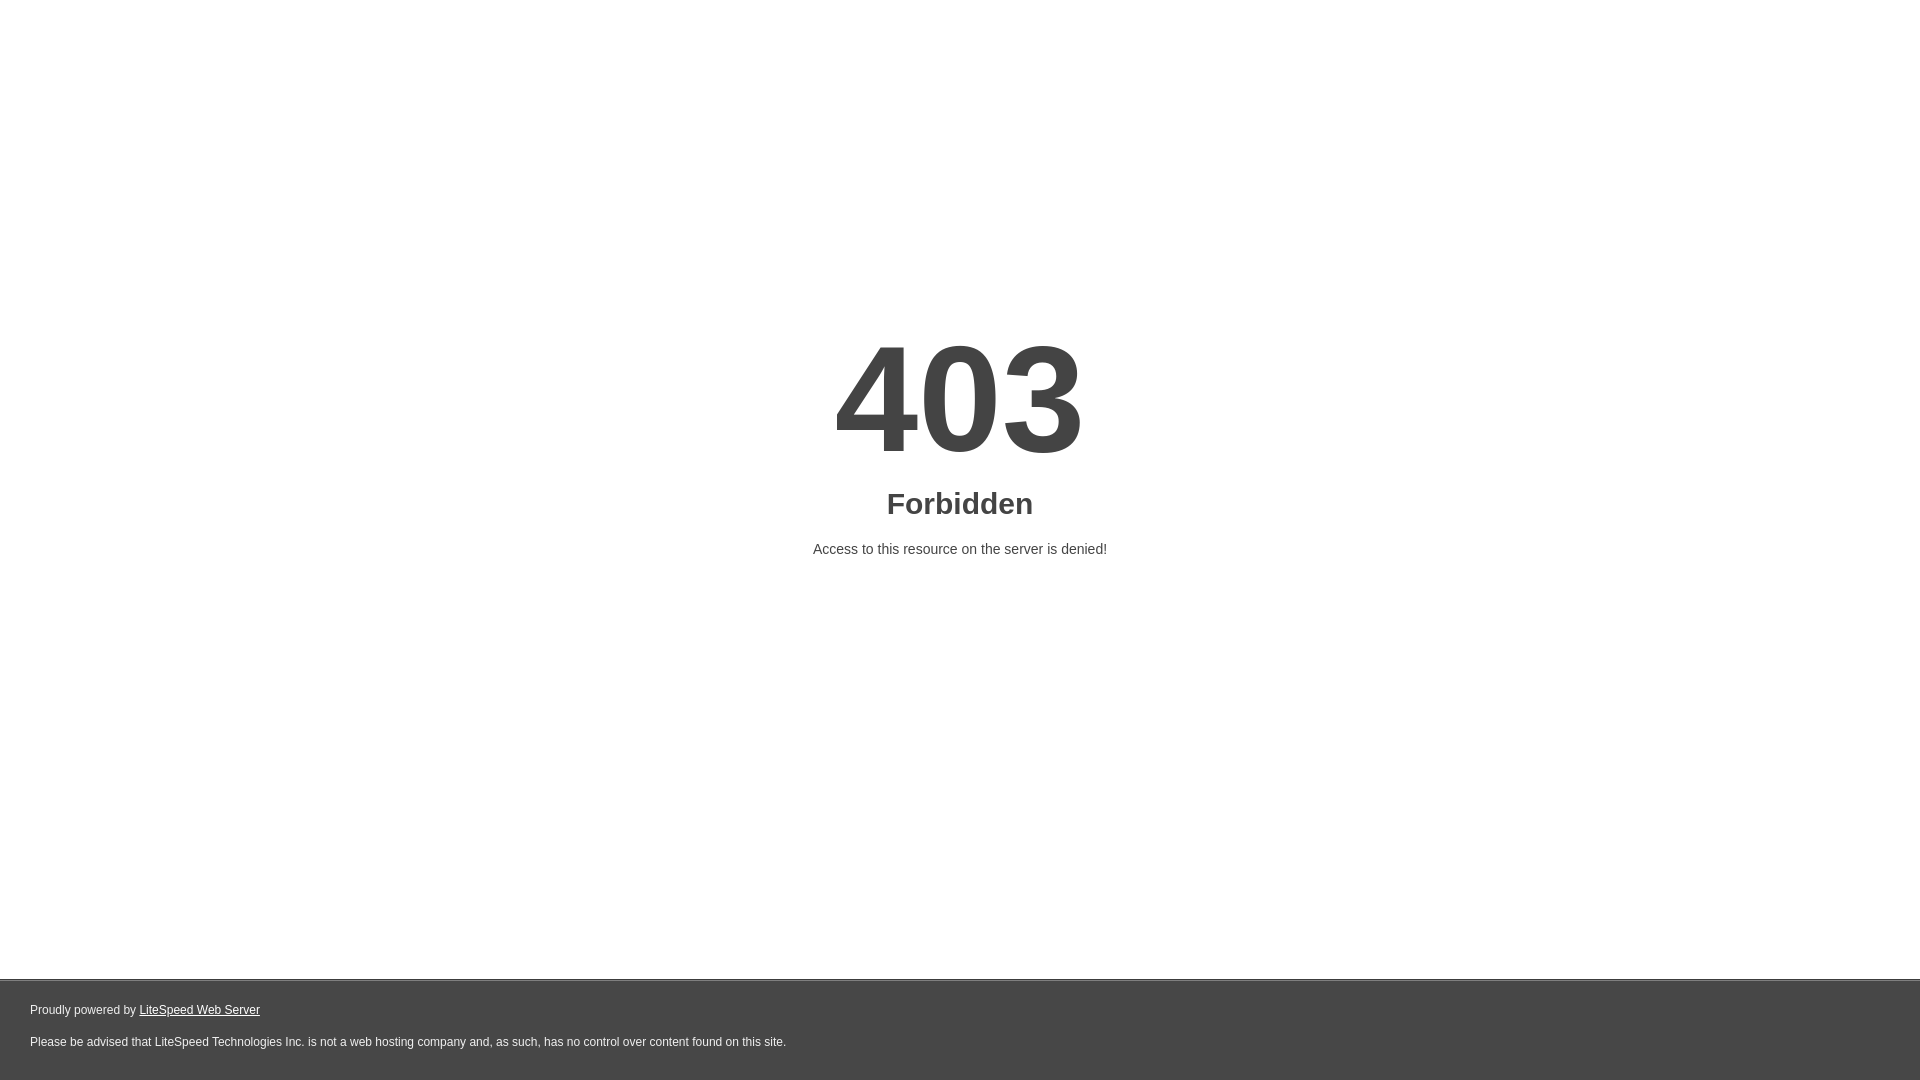 The height and width of the screenshot is (1080, 1920). I want to click on LiteSpeed Web Server, so click(200, 1010).